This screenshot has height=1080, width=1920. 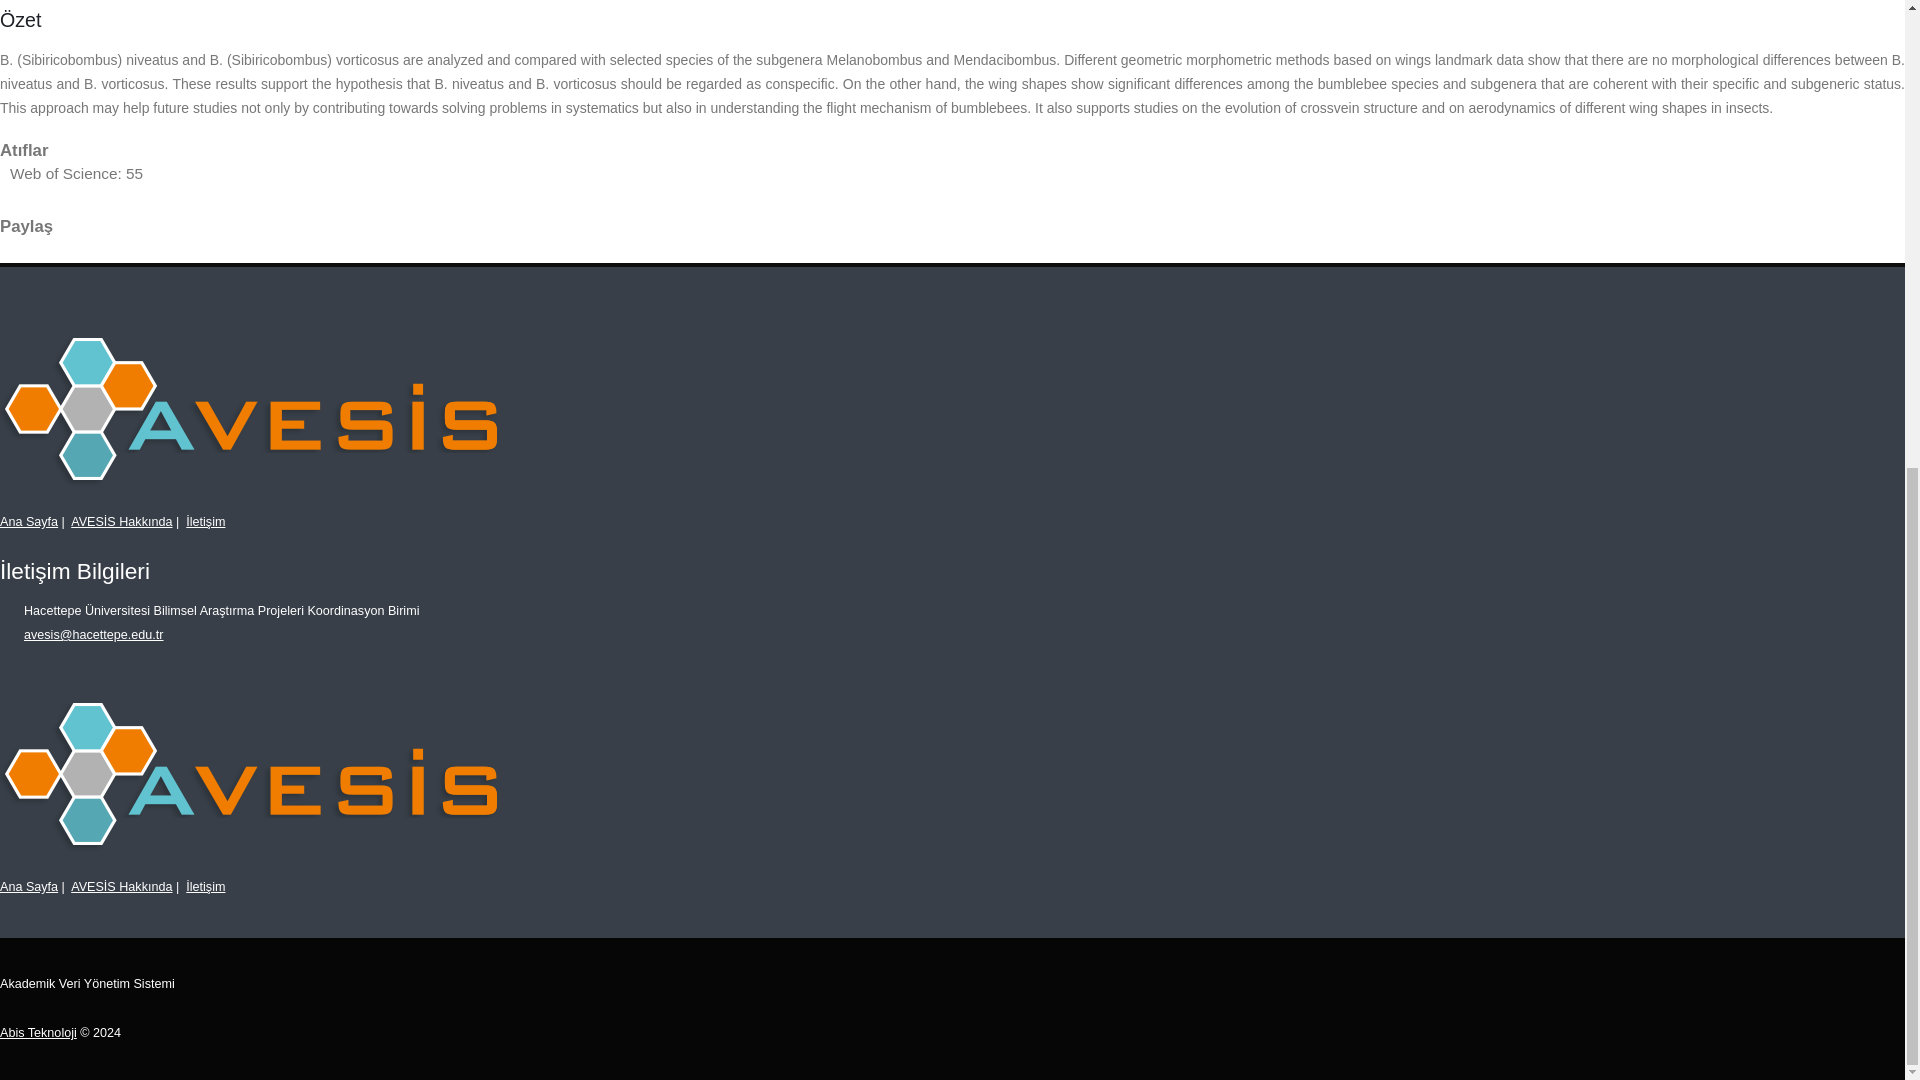 I want to click on Abis Teknoloji, so click(x=38, y=1033).